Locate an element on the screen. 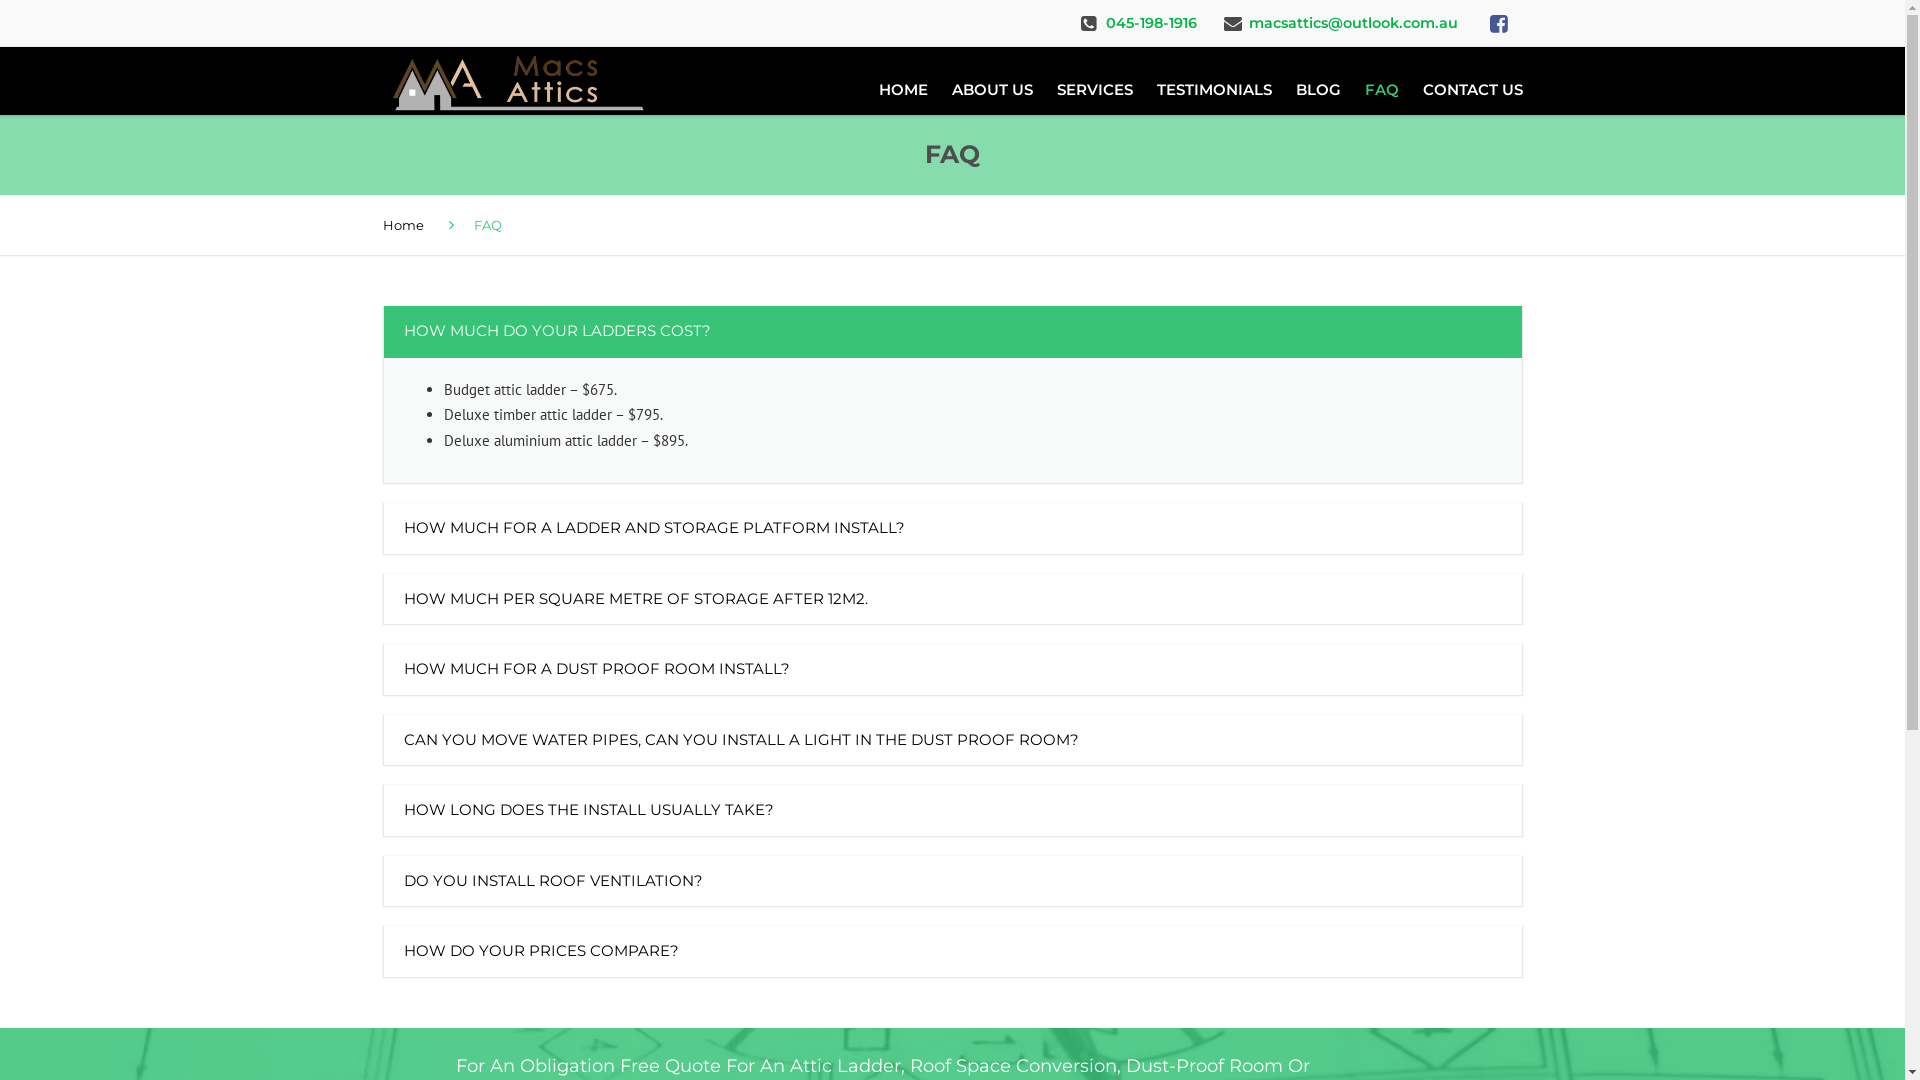 The width and height of the screenshot is (1920, 1080). HOW MUCH PER SQUARE METRE OF STORAGE AFTER 12M2. is located at coordinates (953, 600).